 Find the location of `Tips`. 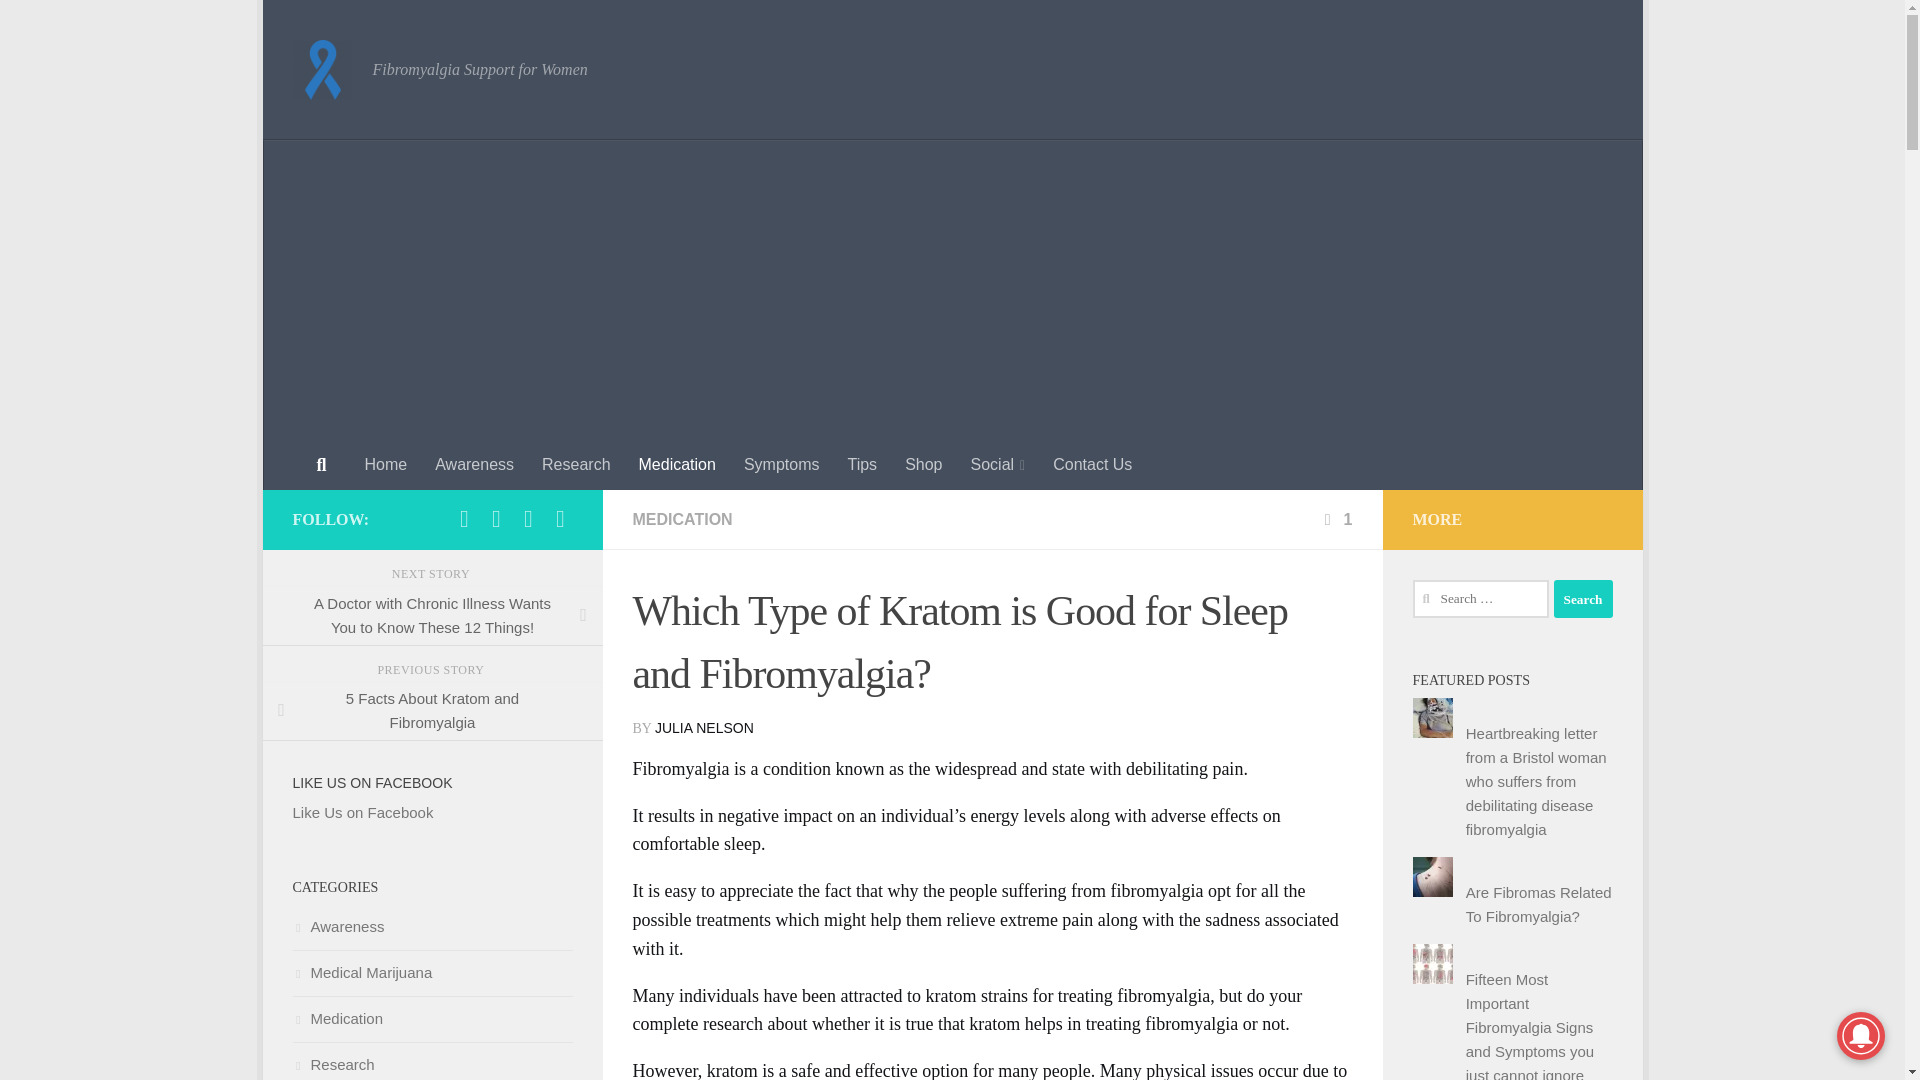

Tips is located at coordinates (862, 464).